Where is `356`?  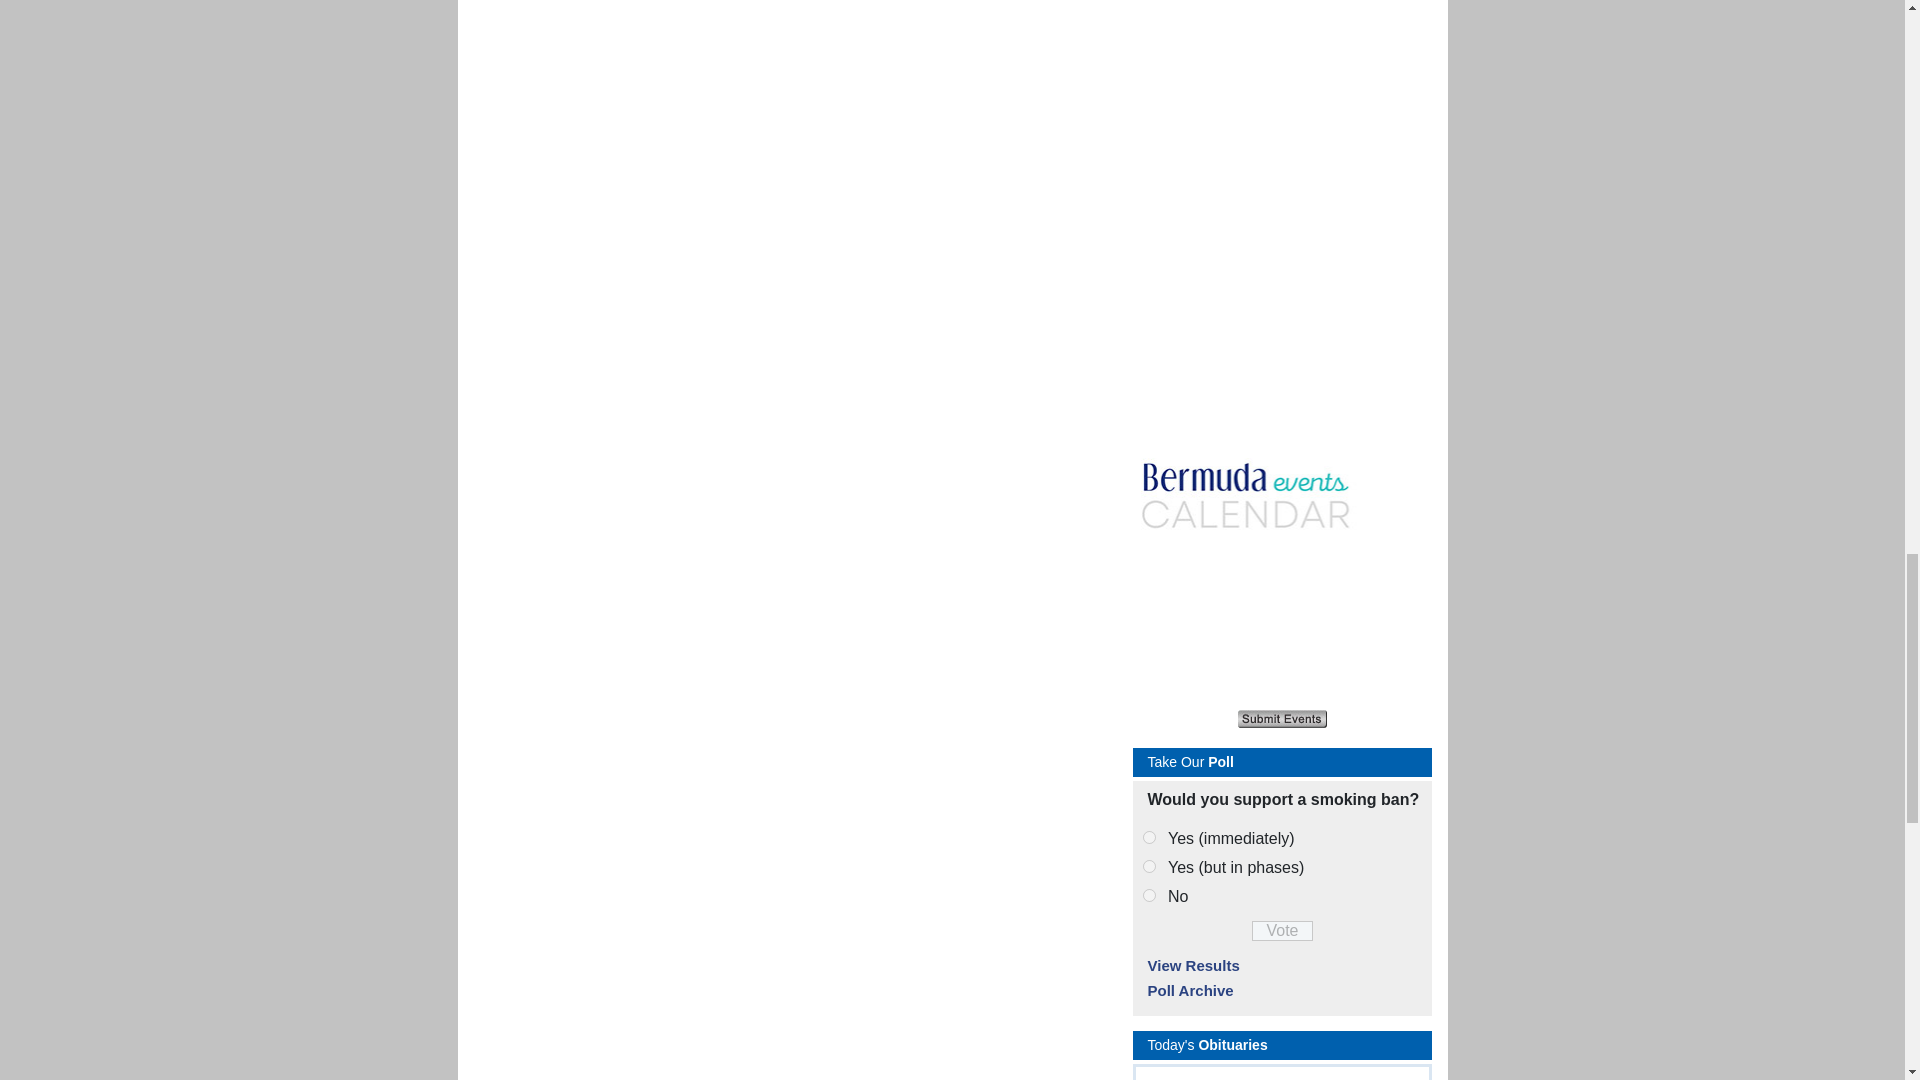 356 is located at coordinates (1148, 894).